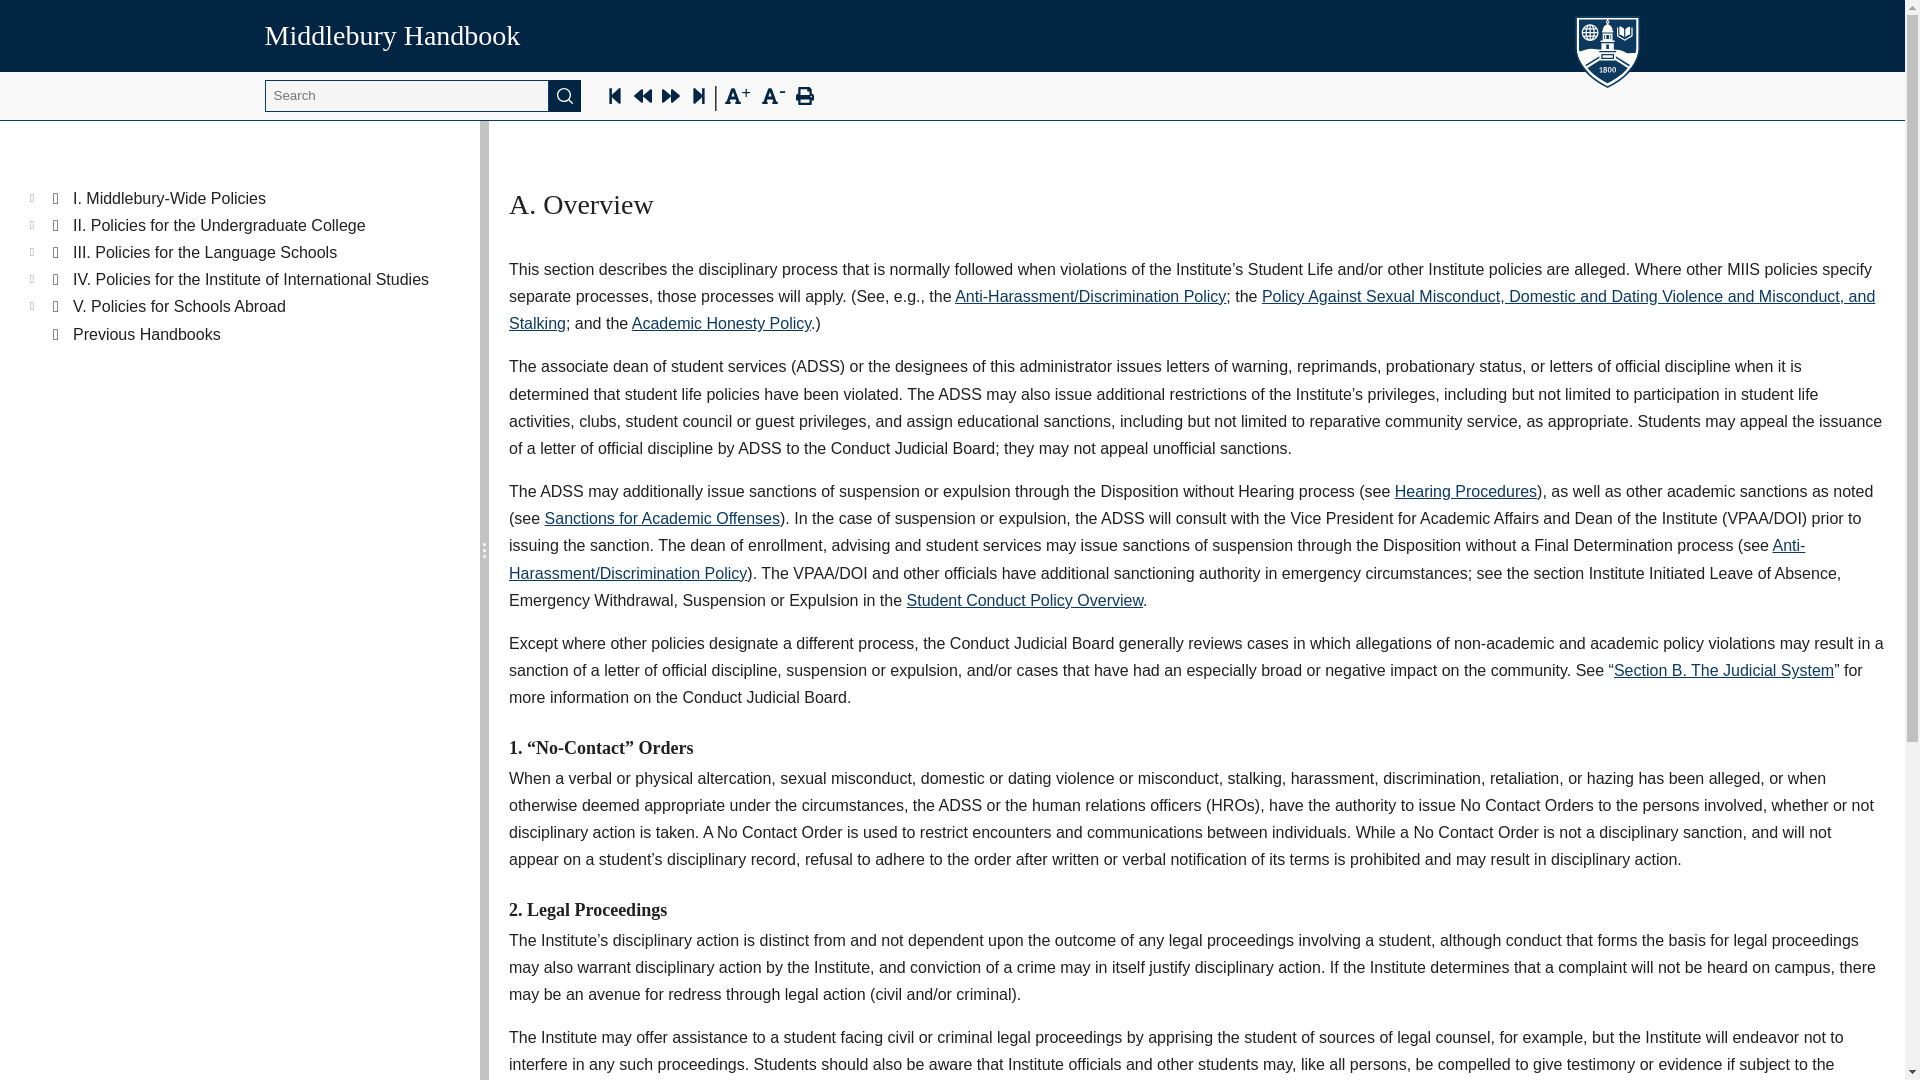 The width and height of the screenshot is (1920, 1080). Describe the element at coordinates (1025, 600) in the screenshot. I see `Student Conduct Policy Overview` at that location.